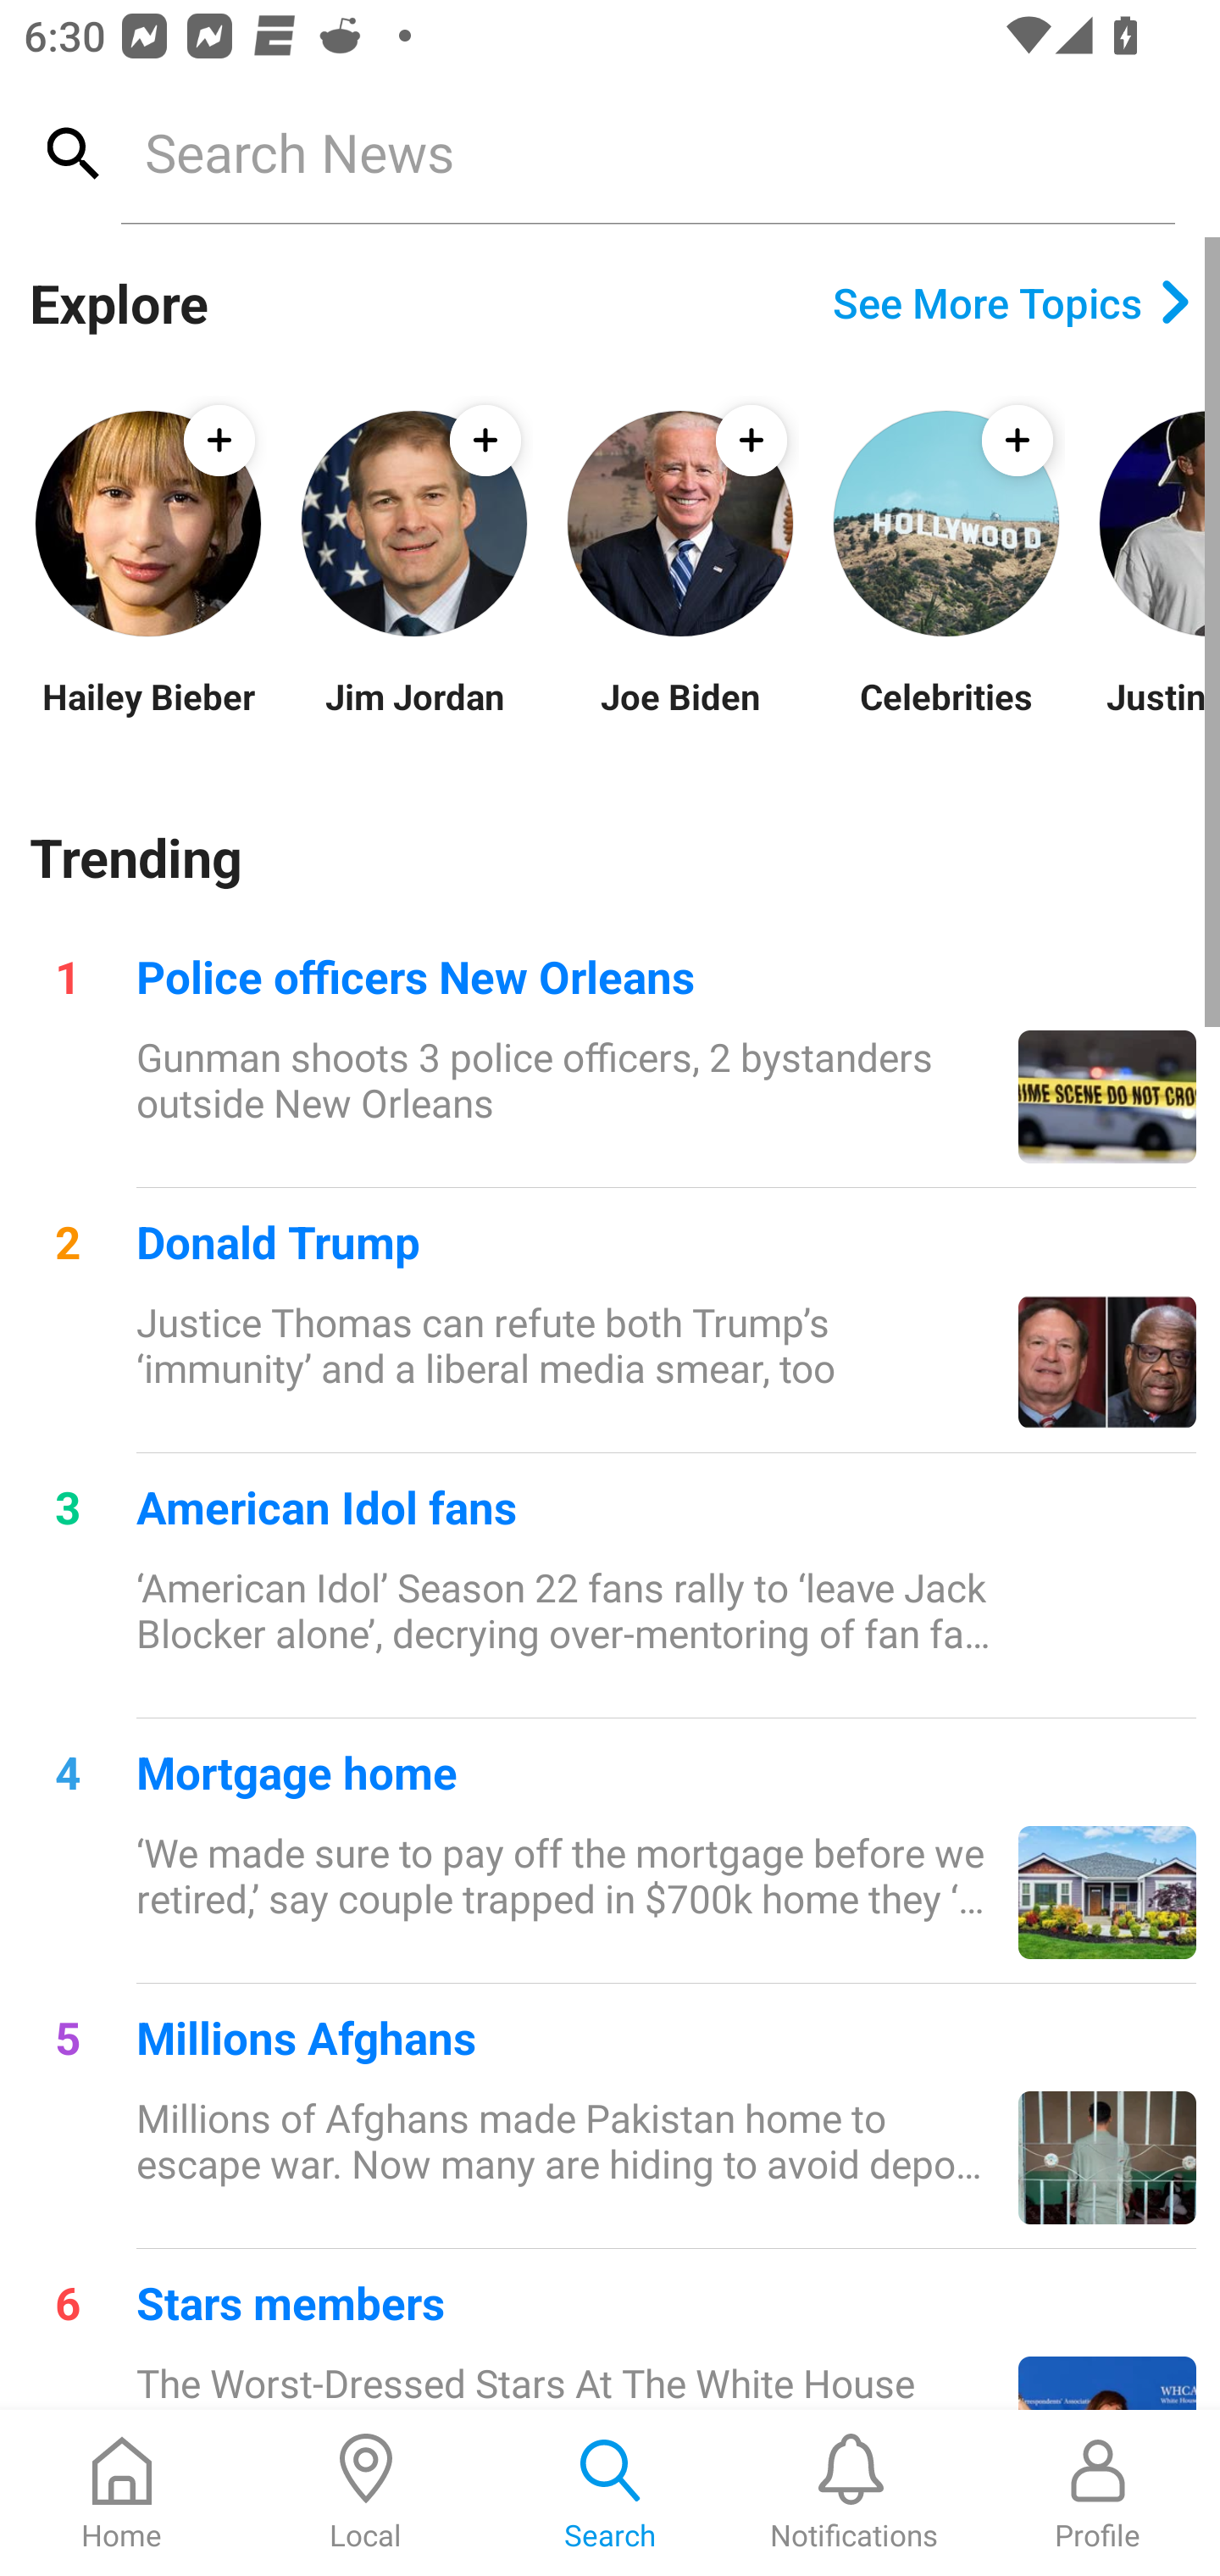 Image resolution: width=1220 pixels, height=2576 pixels. What do you see at coordinates (679, 717) in the screenshot?
I see `Joe Biden` at bounding box center [679, 717].